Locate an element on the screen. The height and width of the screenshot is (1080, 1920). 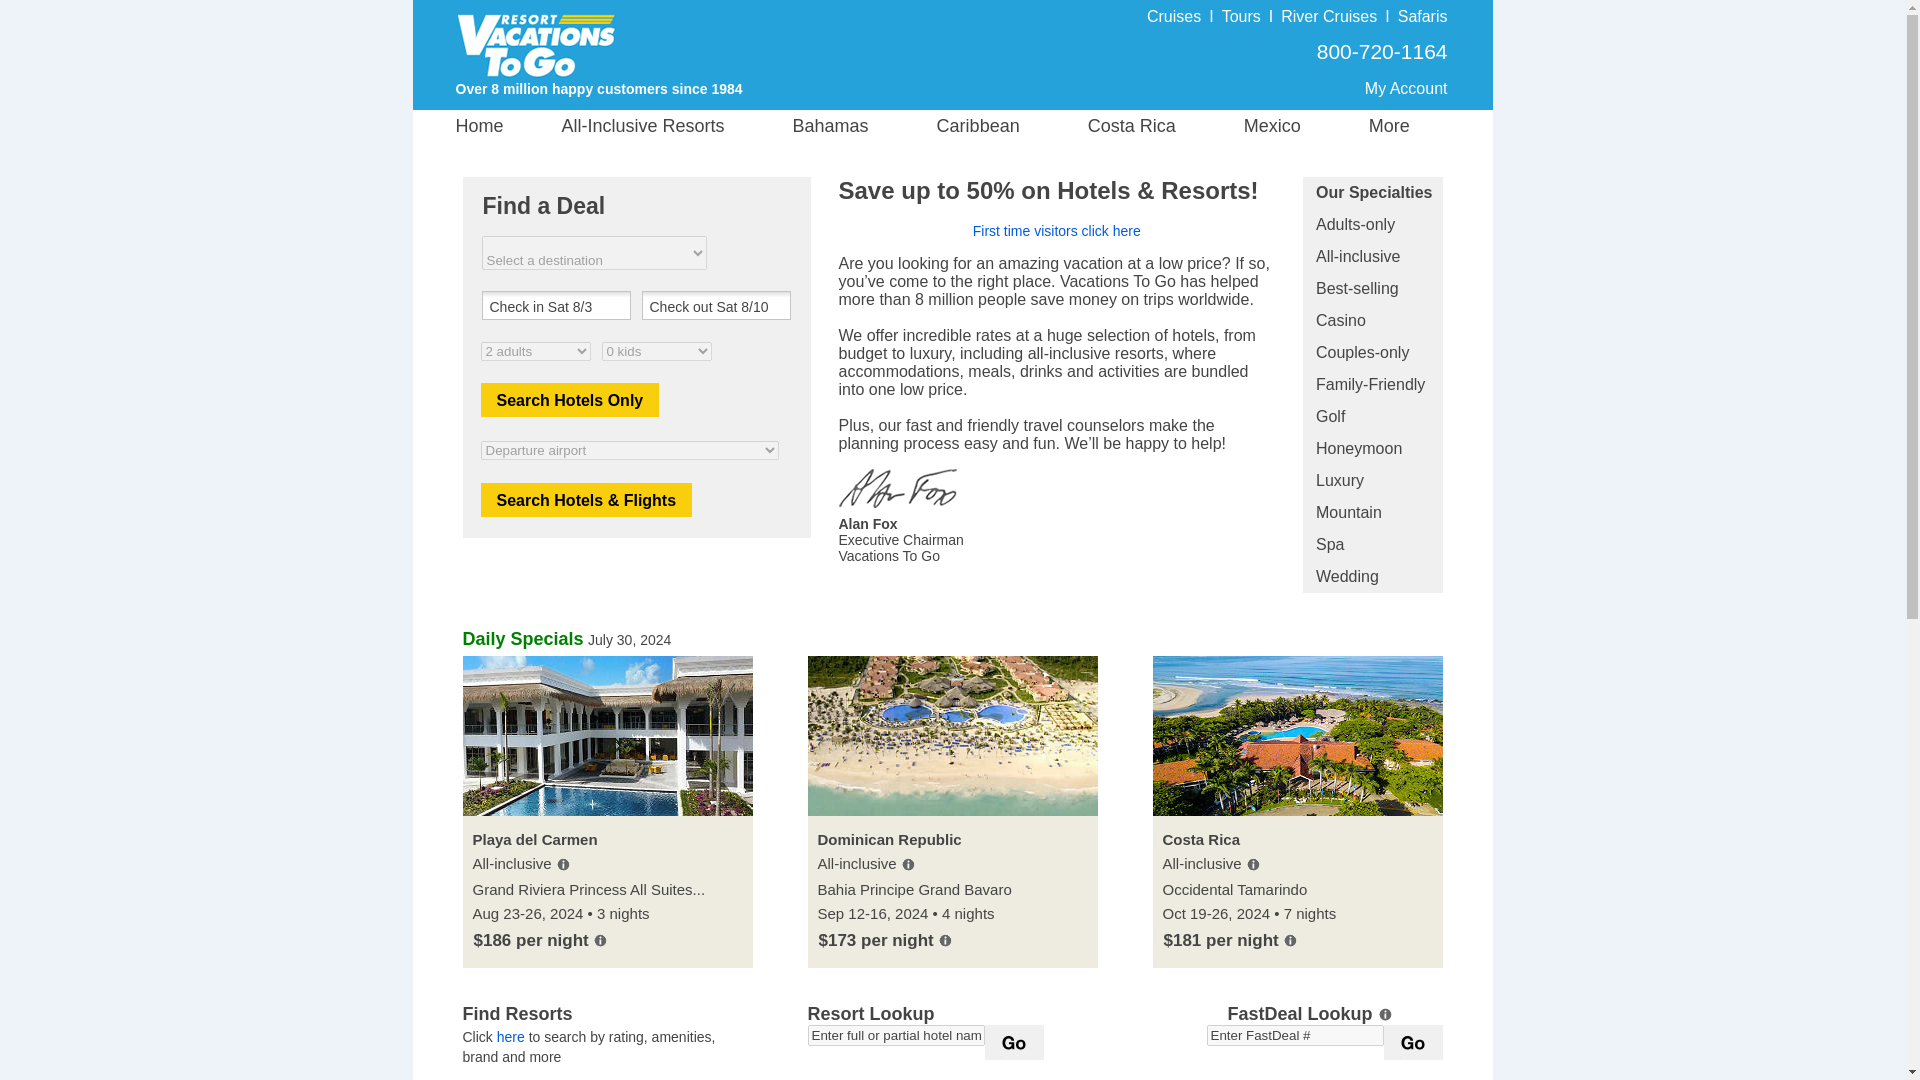
Safaris is located at coordinates (1422, 16).